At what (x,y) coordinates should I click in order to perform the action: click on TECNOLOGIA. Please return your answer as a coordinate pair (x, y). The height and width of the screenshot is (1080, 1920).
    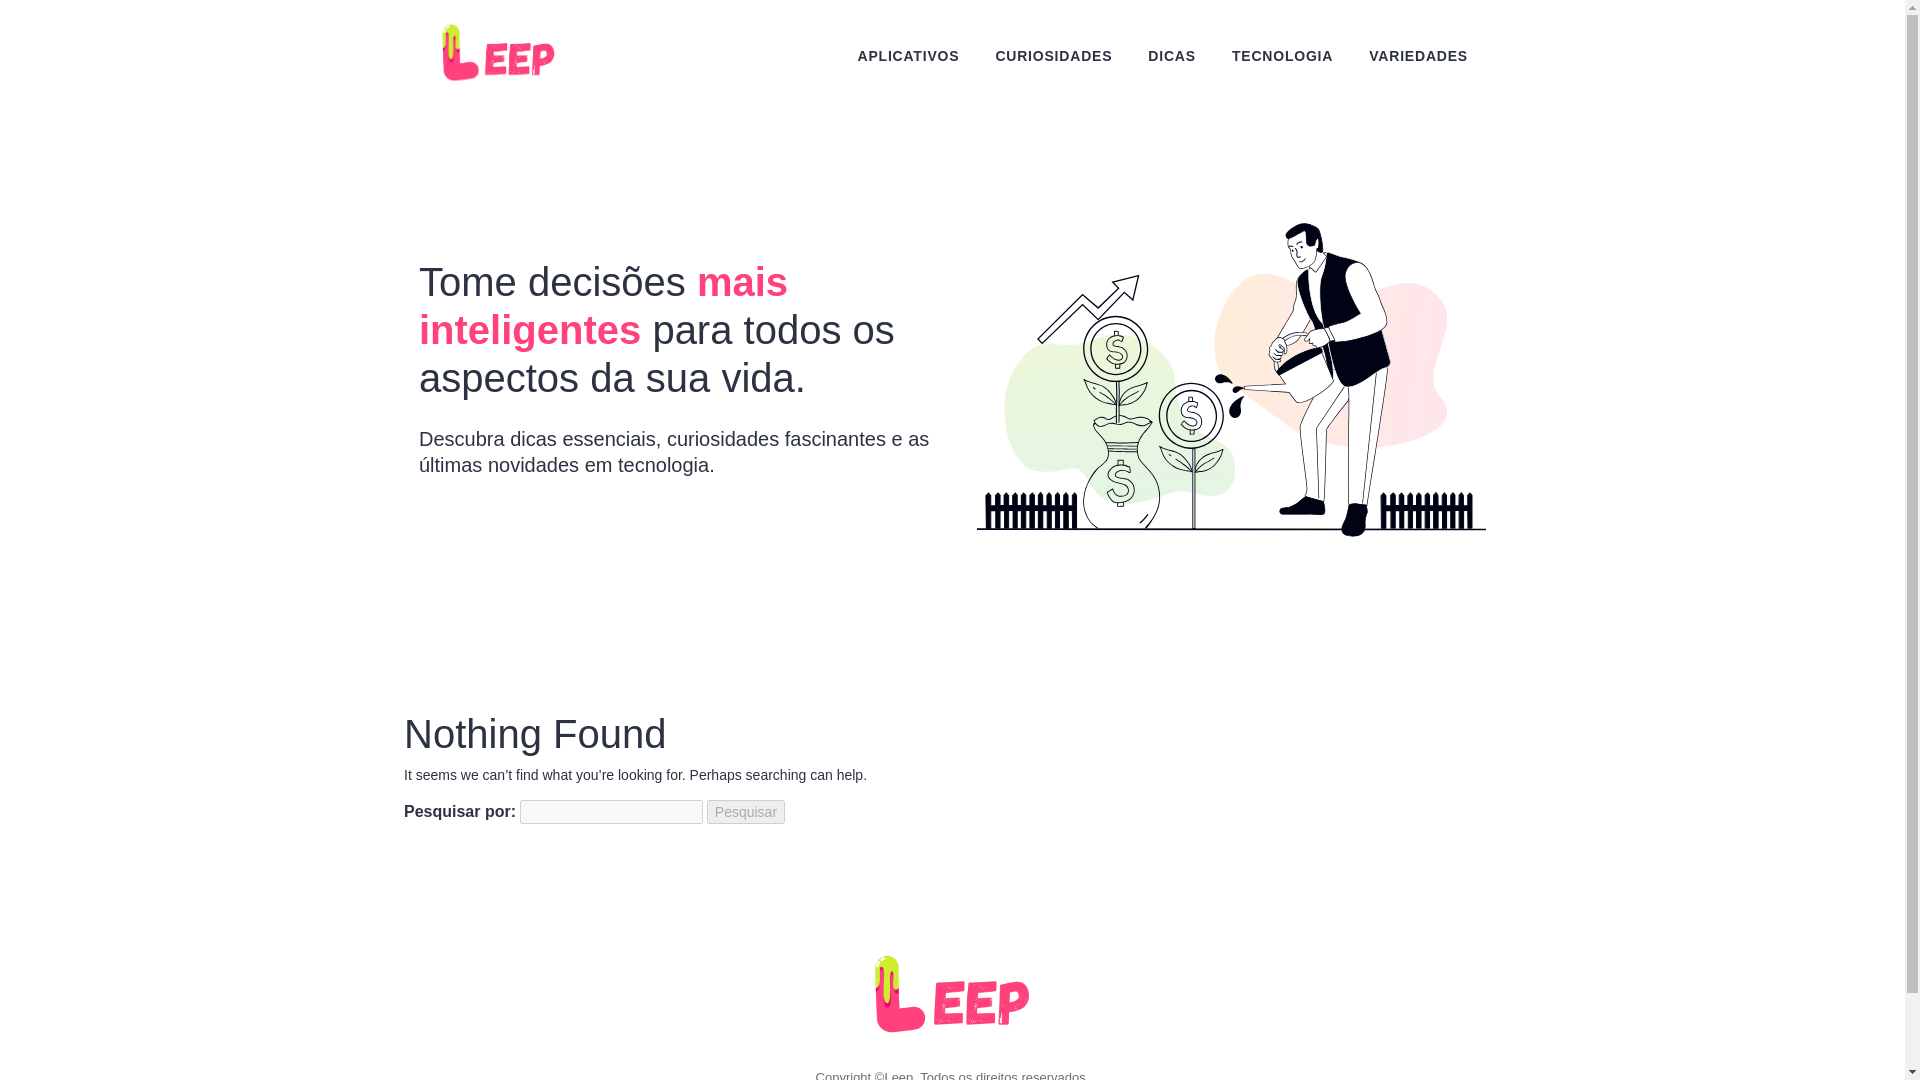
    Looking at the image, I should click on (1282, 55).